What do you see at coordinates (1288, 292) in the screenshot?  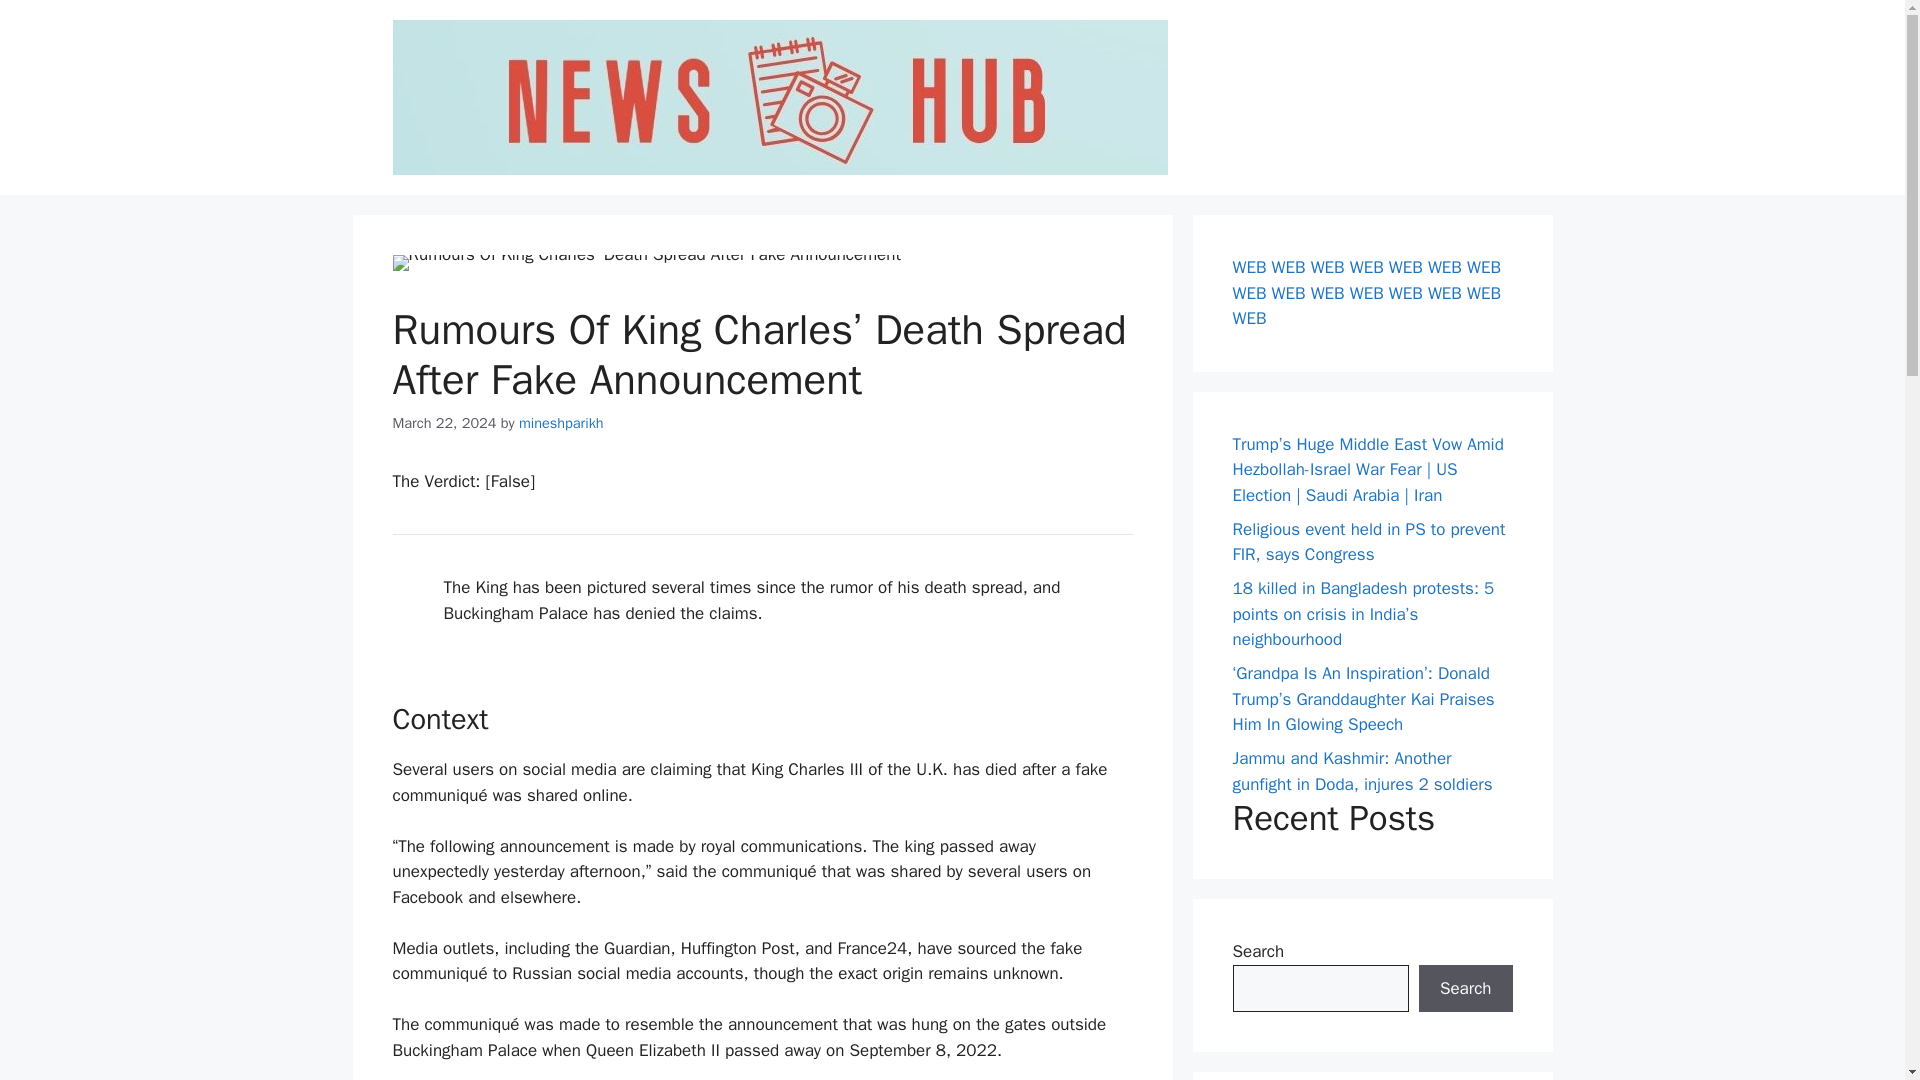 I see `WEB` at bounding box center [1288, 292].